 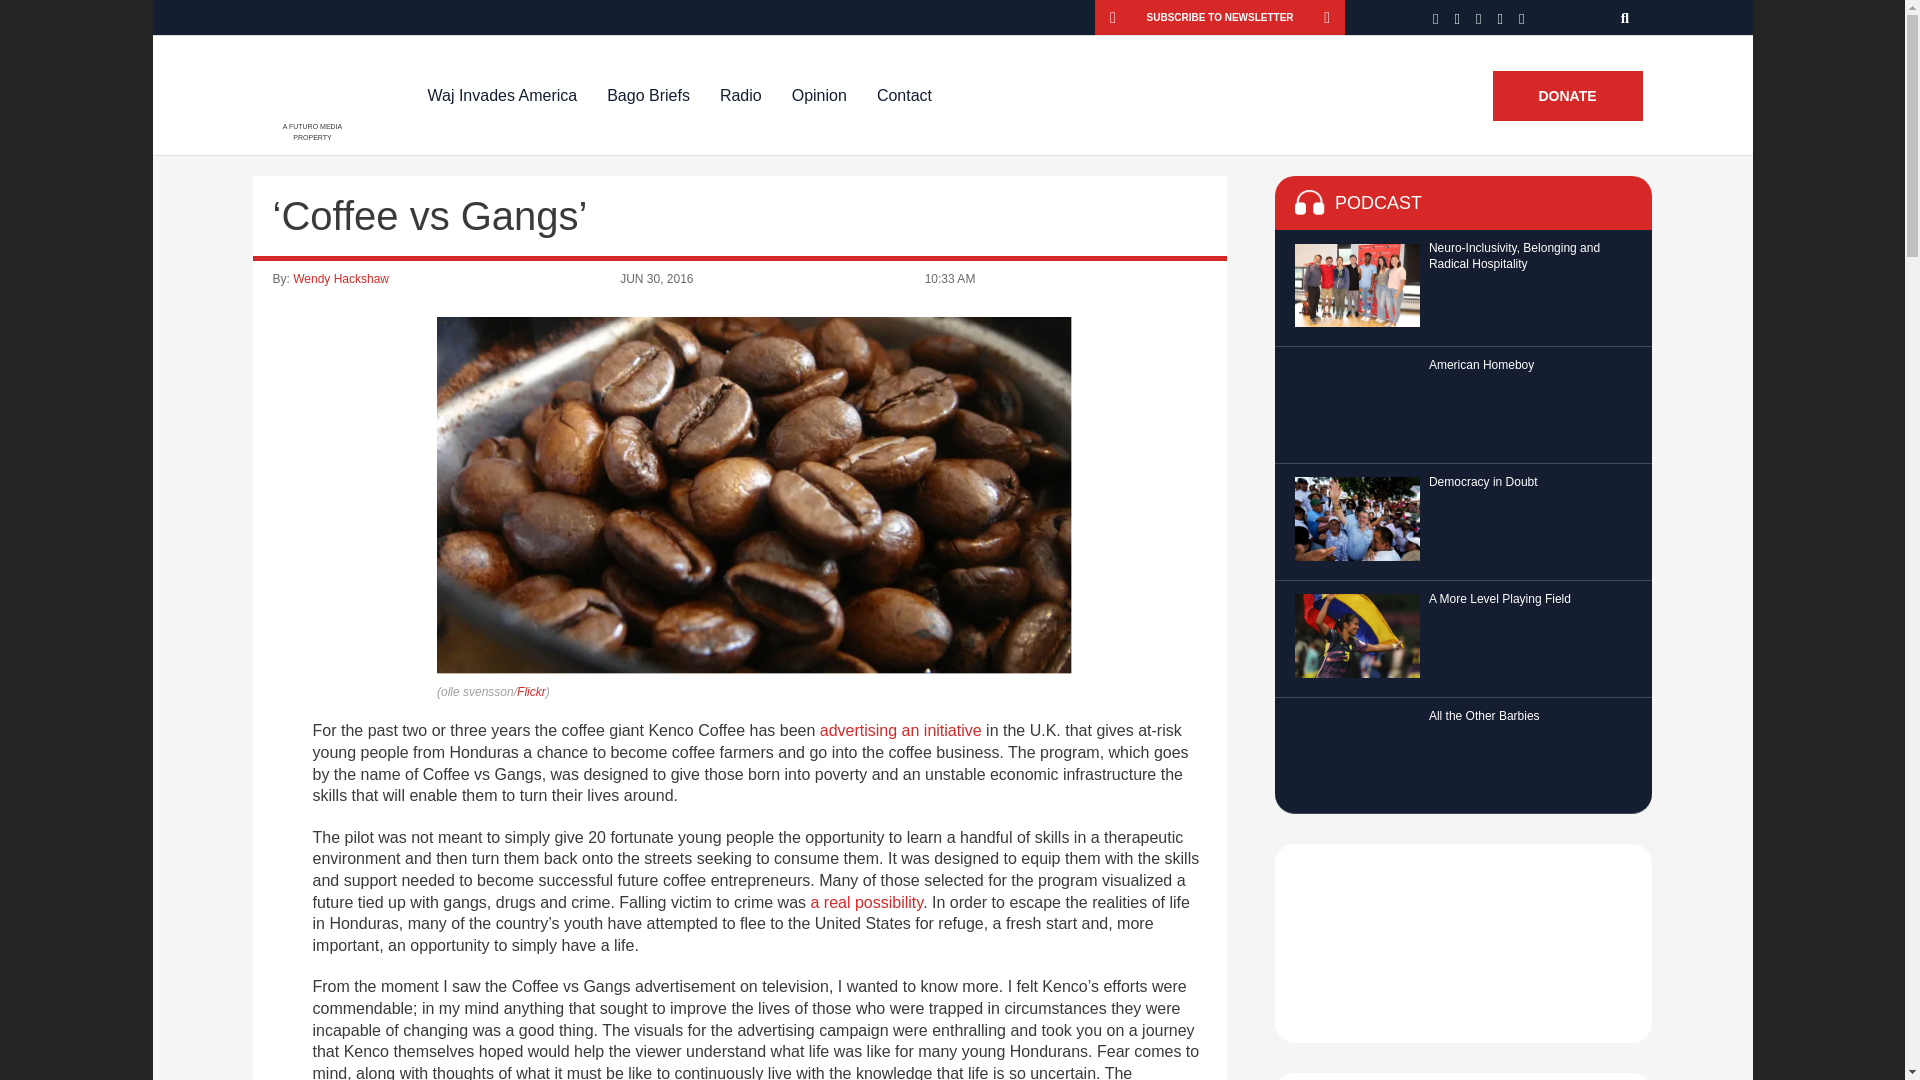 I want to click on Search, so click(x=1626, y=17).